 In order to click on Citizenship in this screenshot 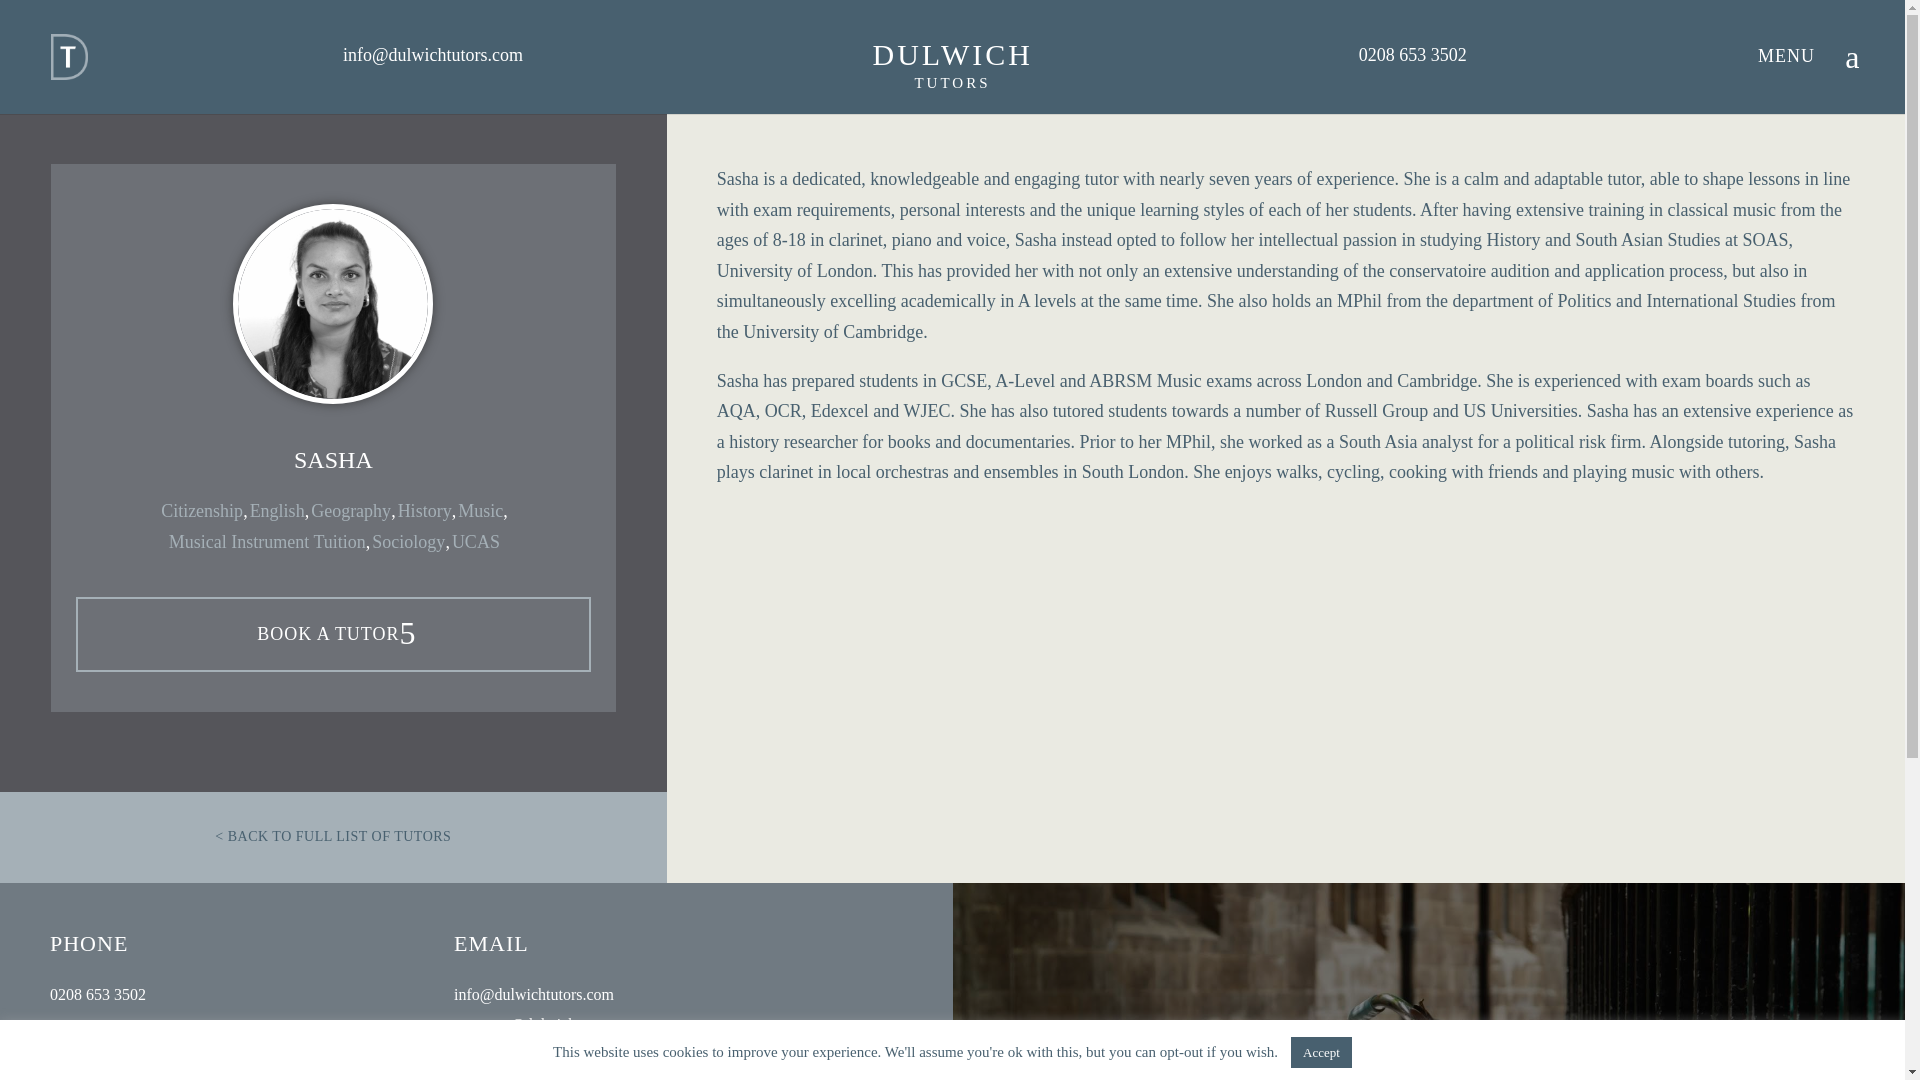, I will do `click(202, 511)`.